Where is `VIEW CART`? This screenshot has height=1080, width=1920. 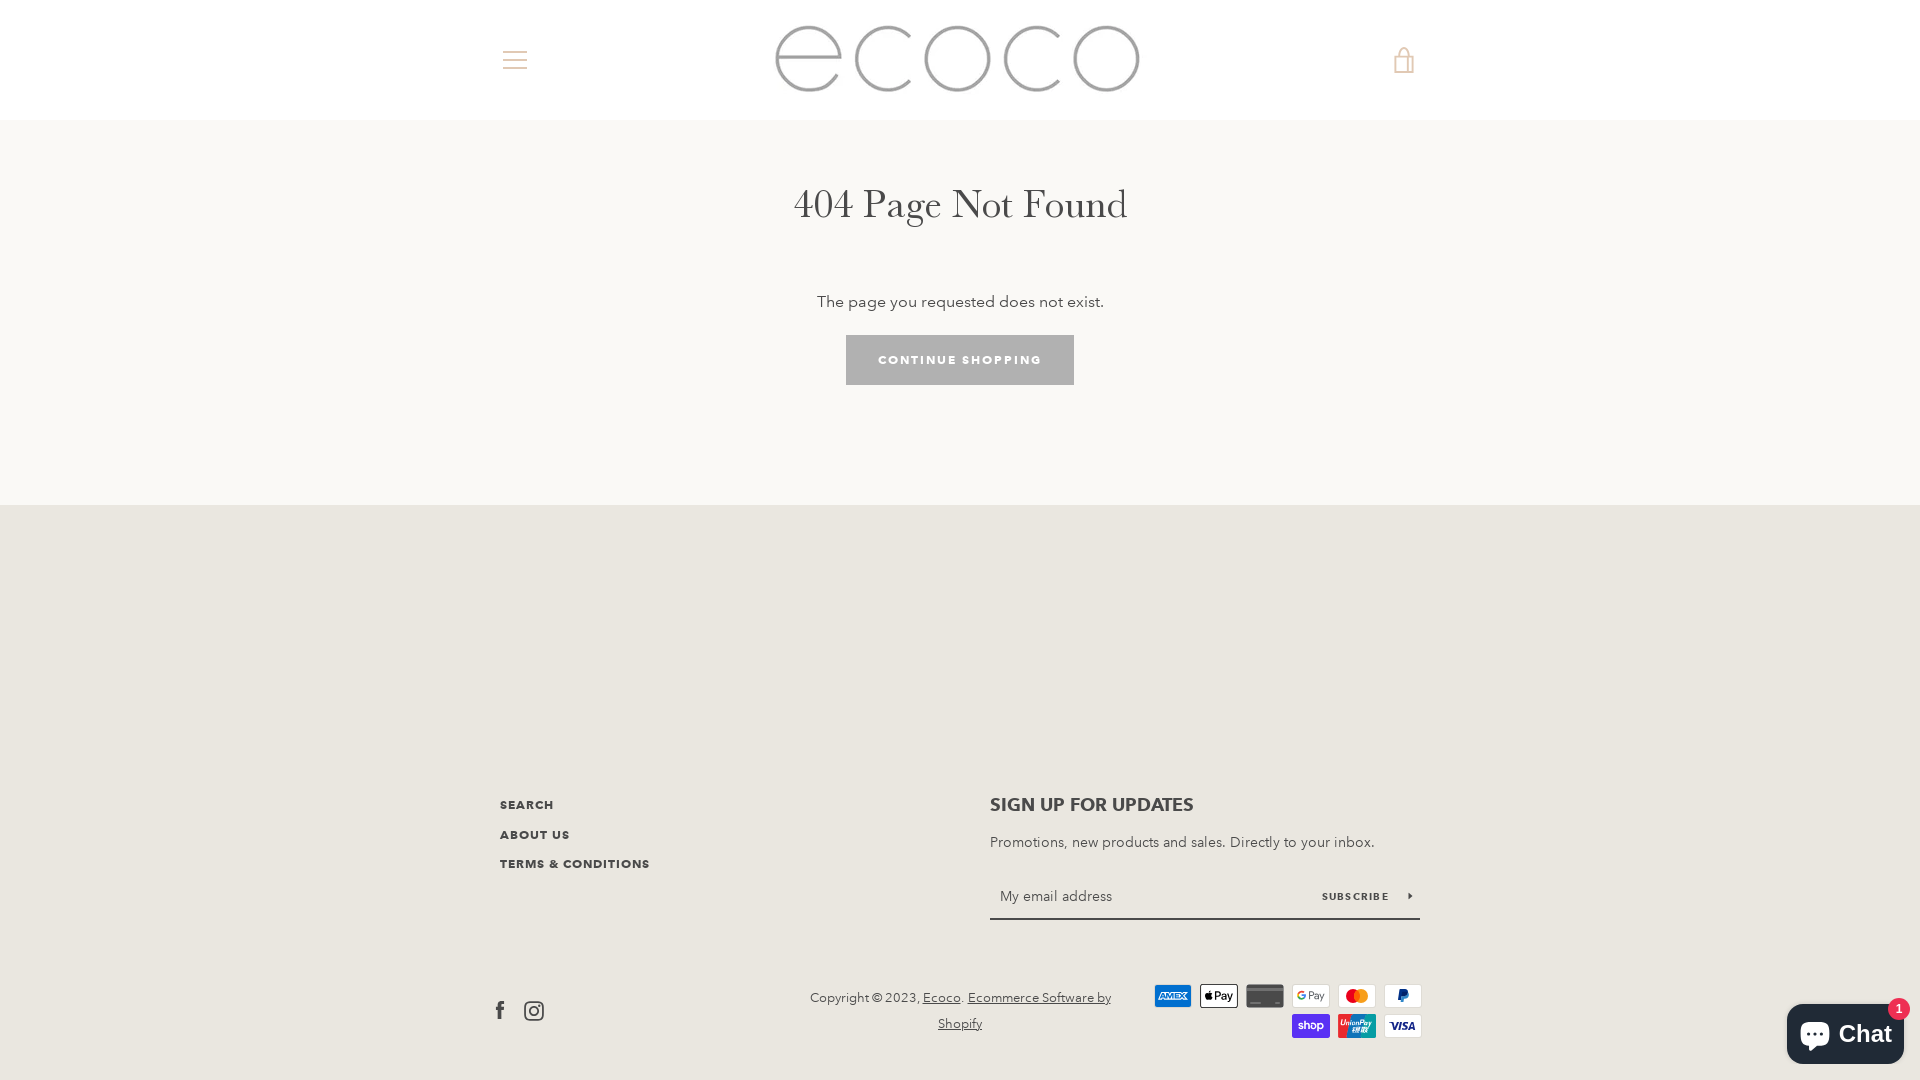 VIEW CART is located at coordinates (1405, 60).